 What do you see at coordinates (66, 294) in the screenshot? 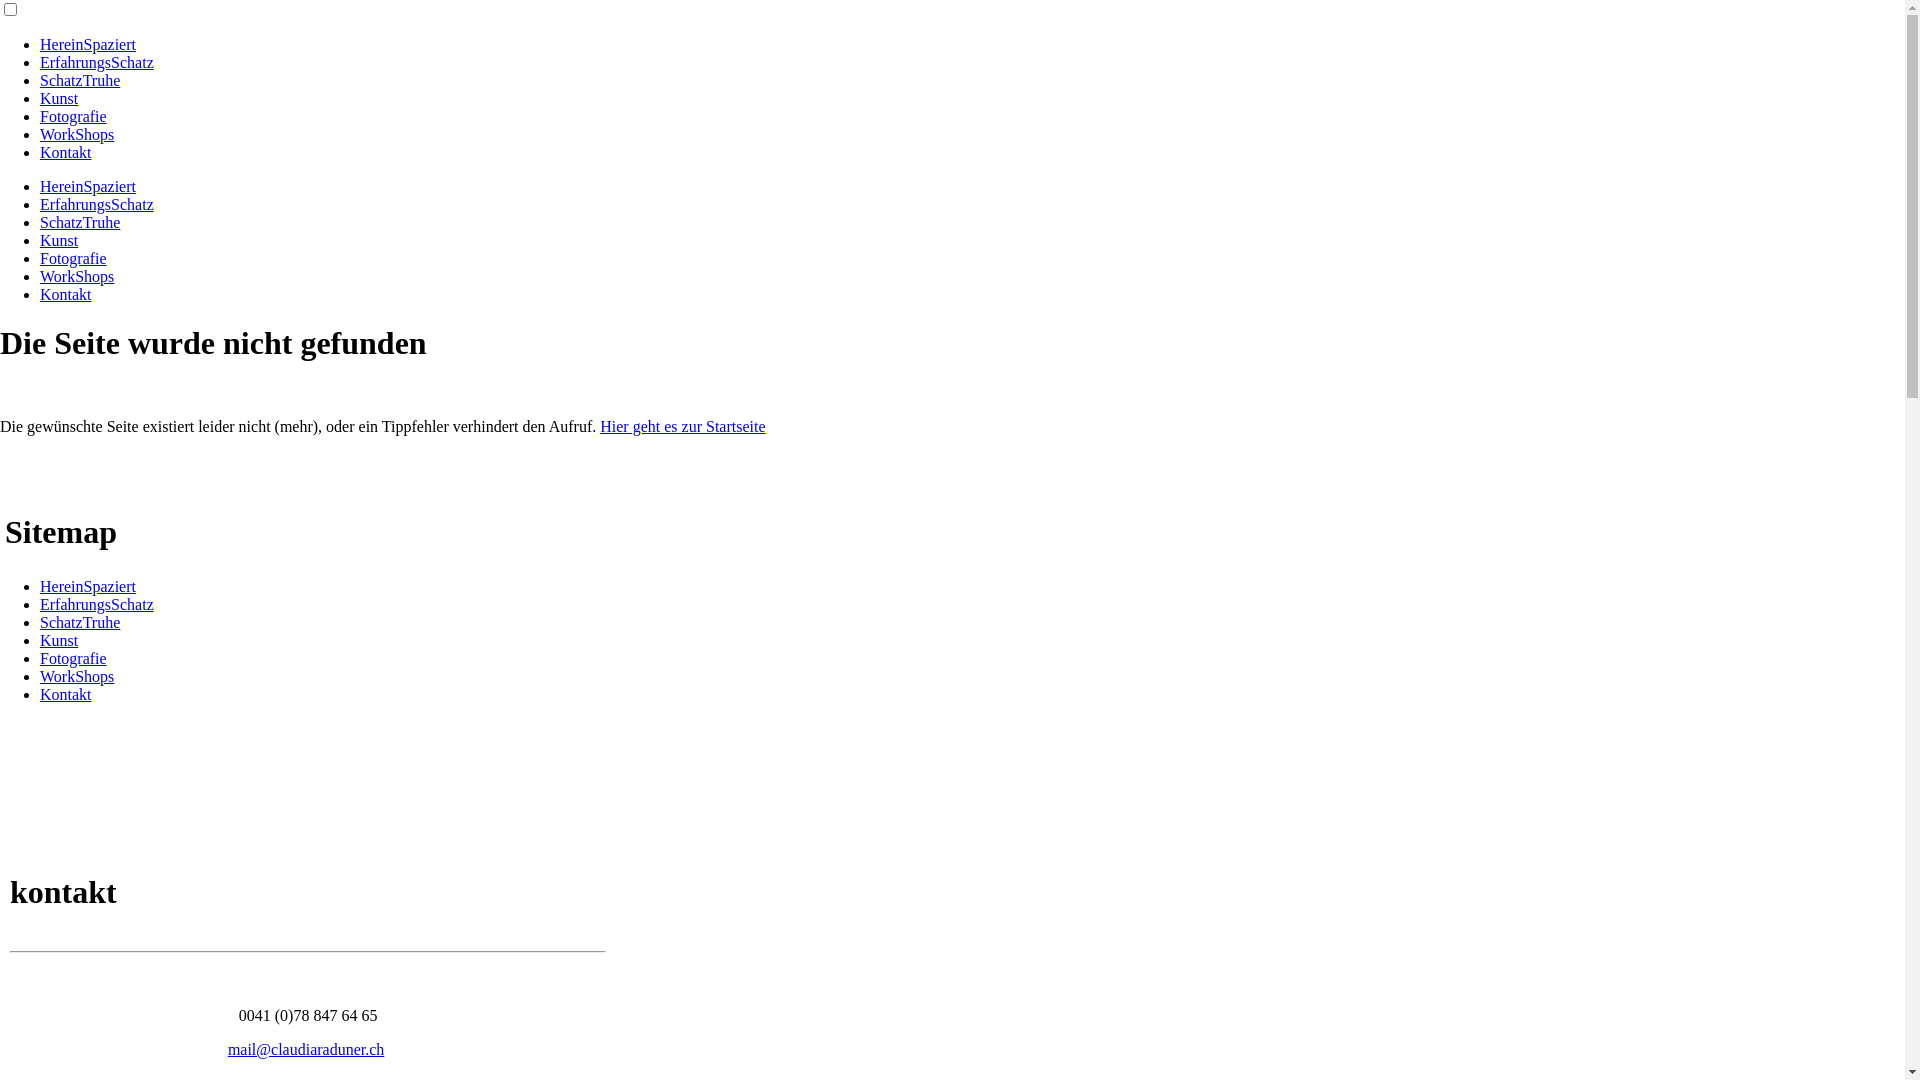
I see `Kontakt` at bounding box center [66, 294].